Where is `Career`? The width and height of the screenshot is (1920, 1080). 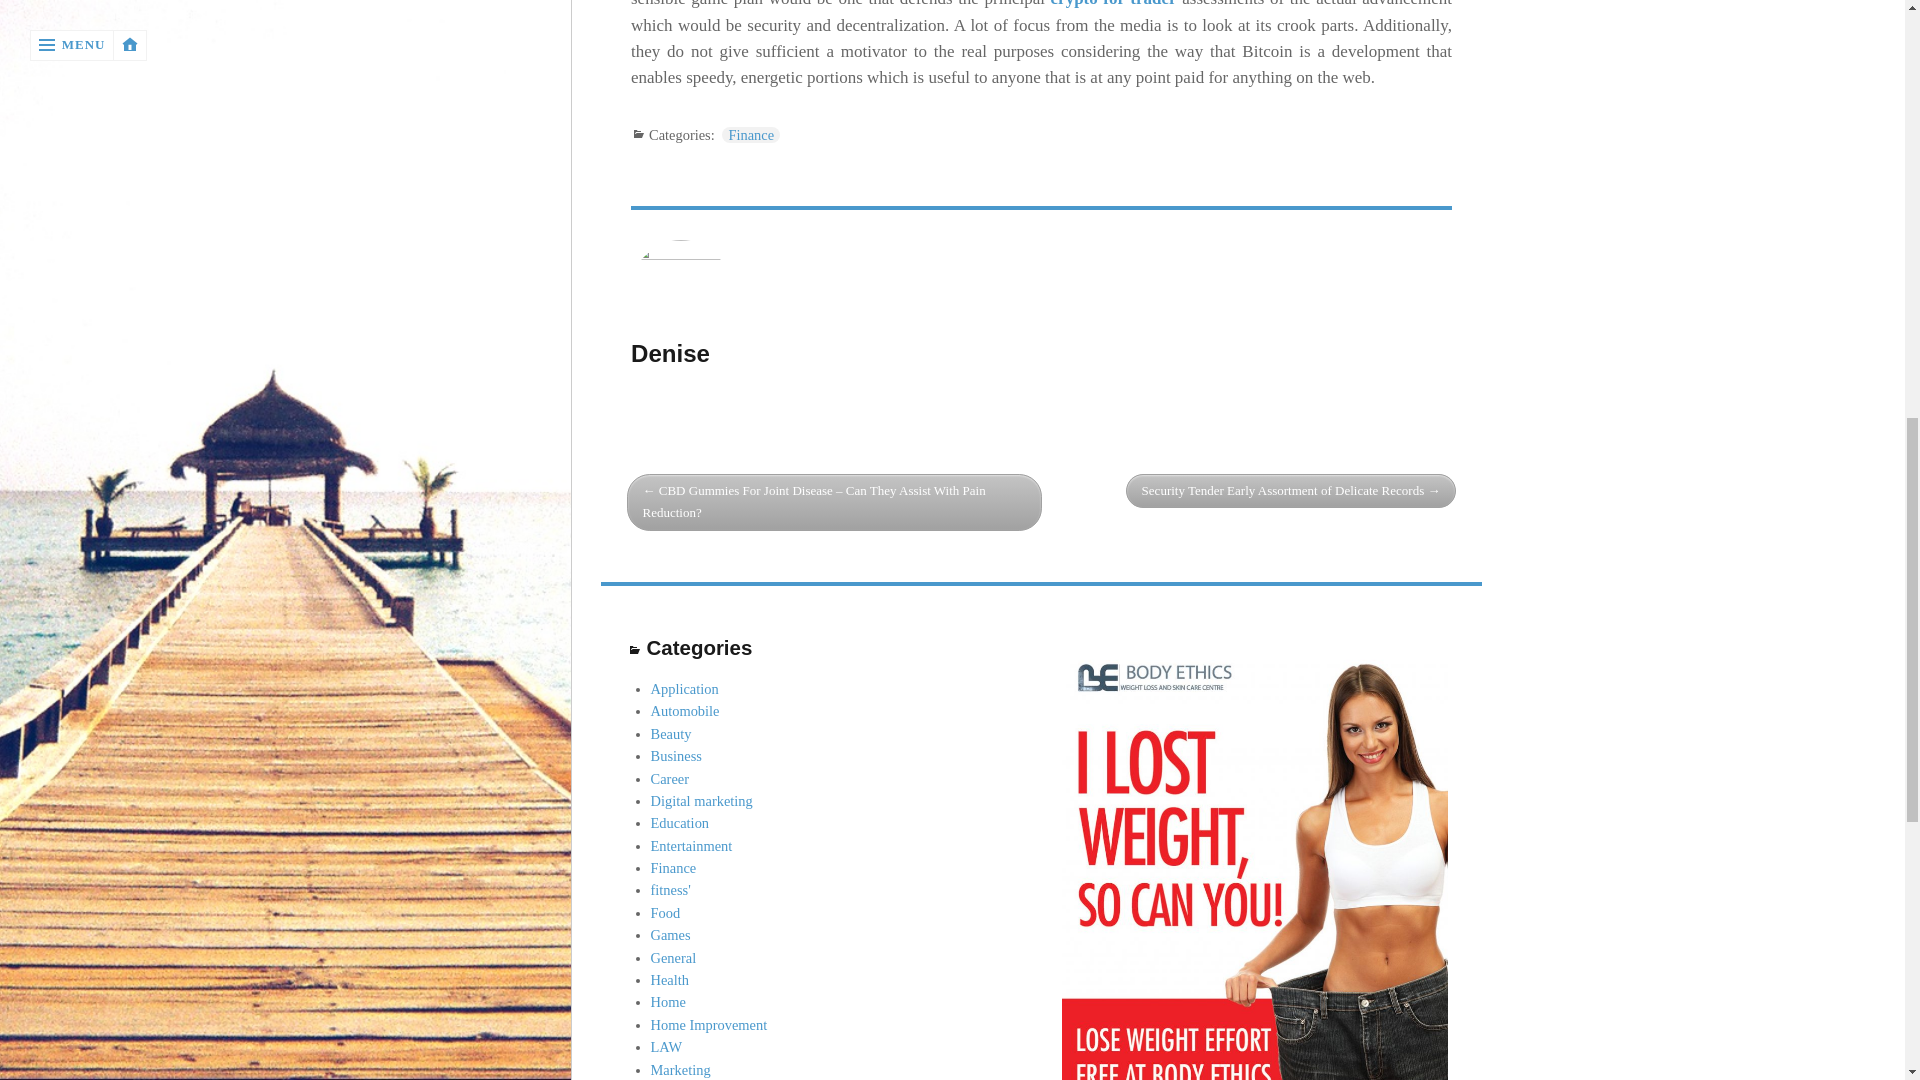
Career is located at coordinates (670, 779).